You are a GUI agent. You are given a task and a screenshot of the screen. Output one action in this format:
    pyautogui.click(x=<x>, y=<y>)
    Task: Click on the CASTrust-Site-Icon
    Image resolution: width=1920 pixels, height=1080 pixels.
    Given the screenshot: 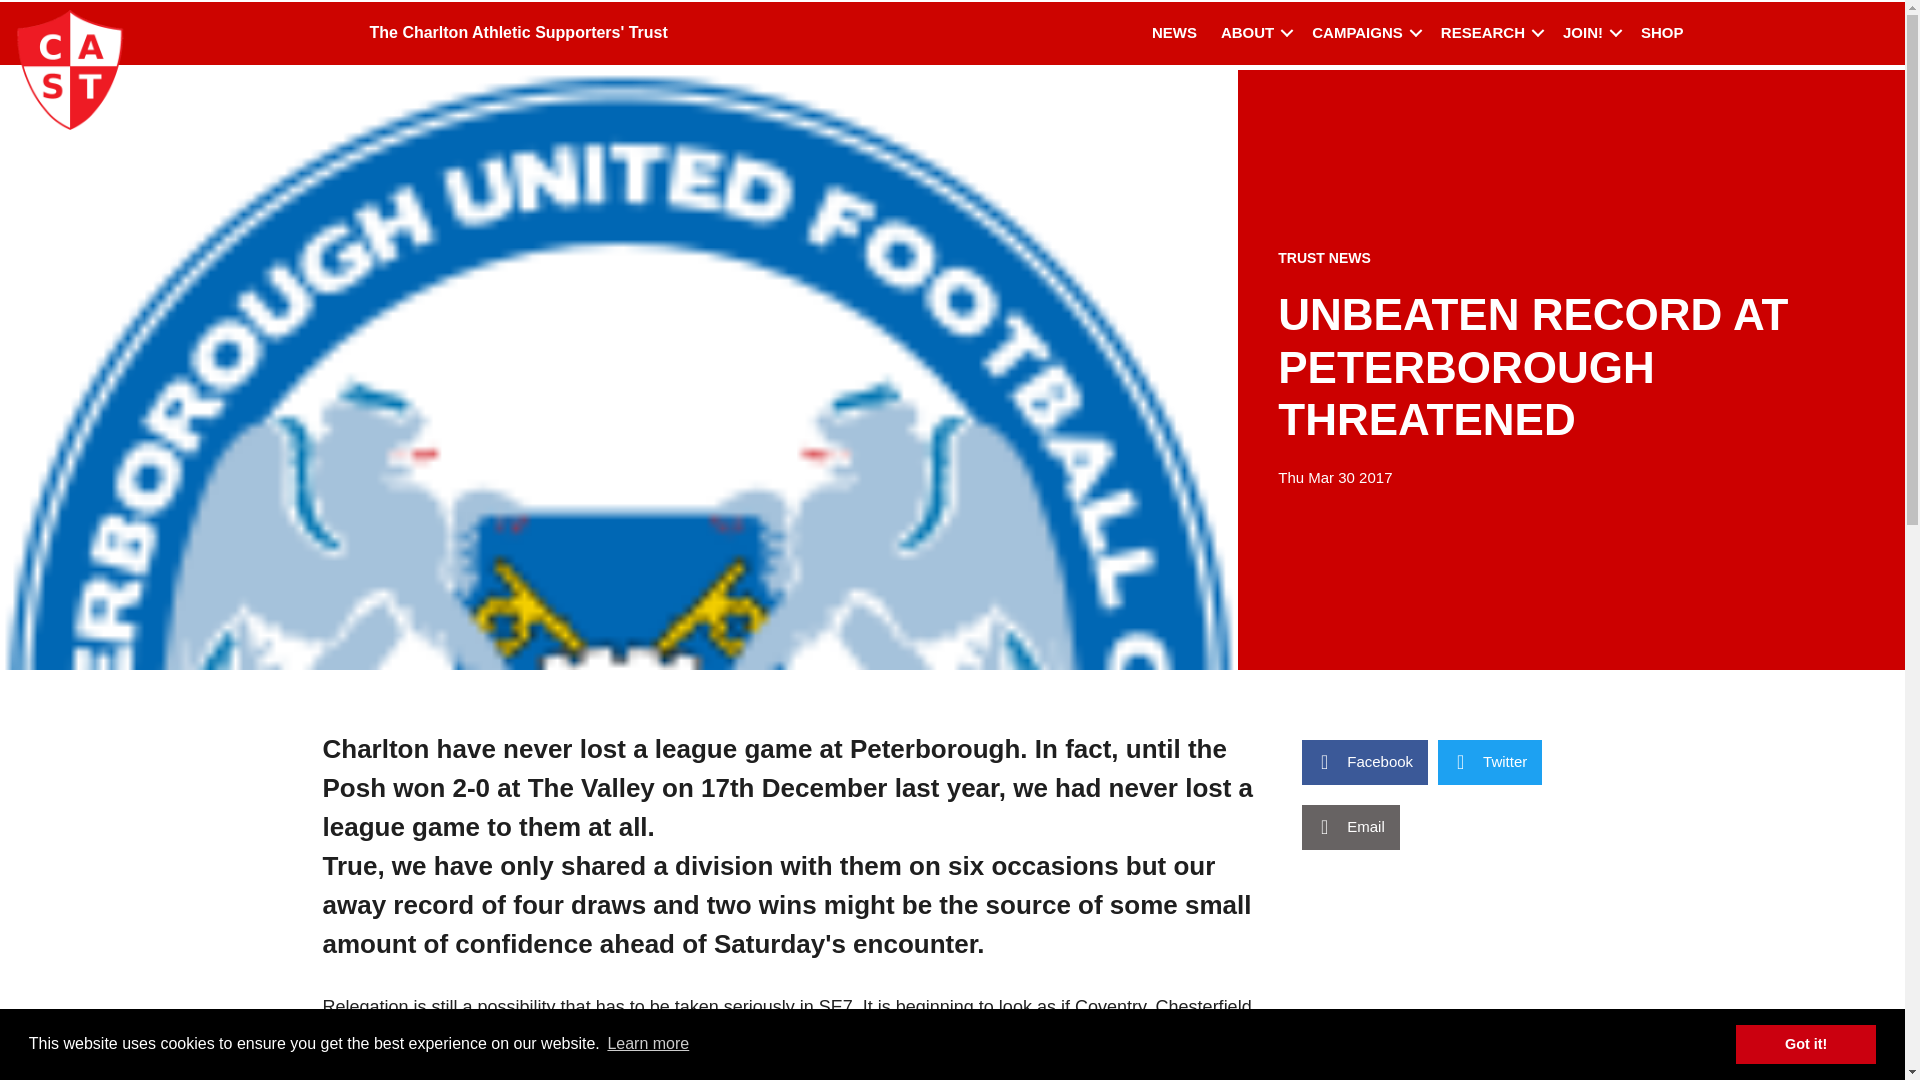 What is the action you would take?
    pyautogui.click(x=70, y=69)
    